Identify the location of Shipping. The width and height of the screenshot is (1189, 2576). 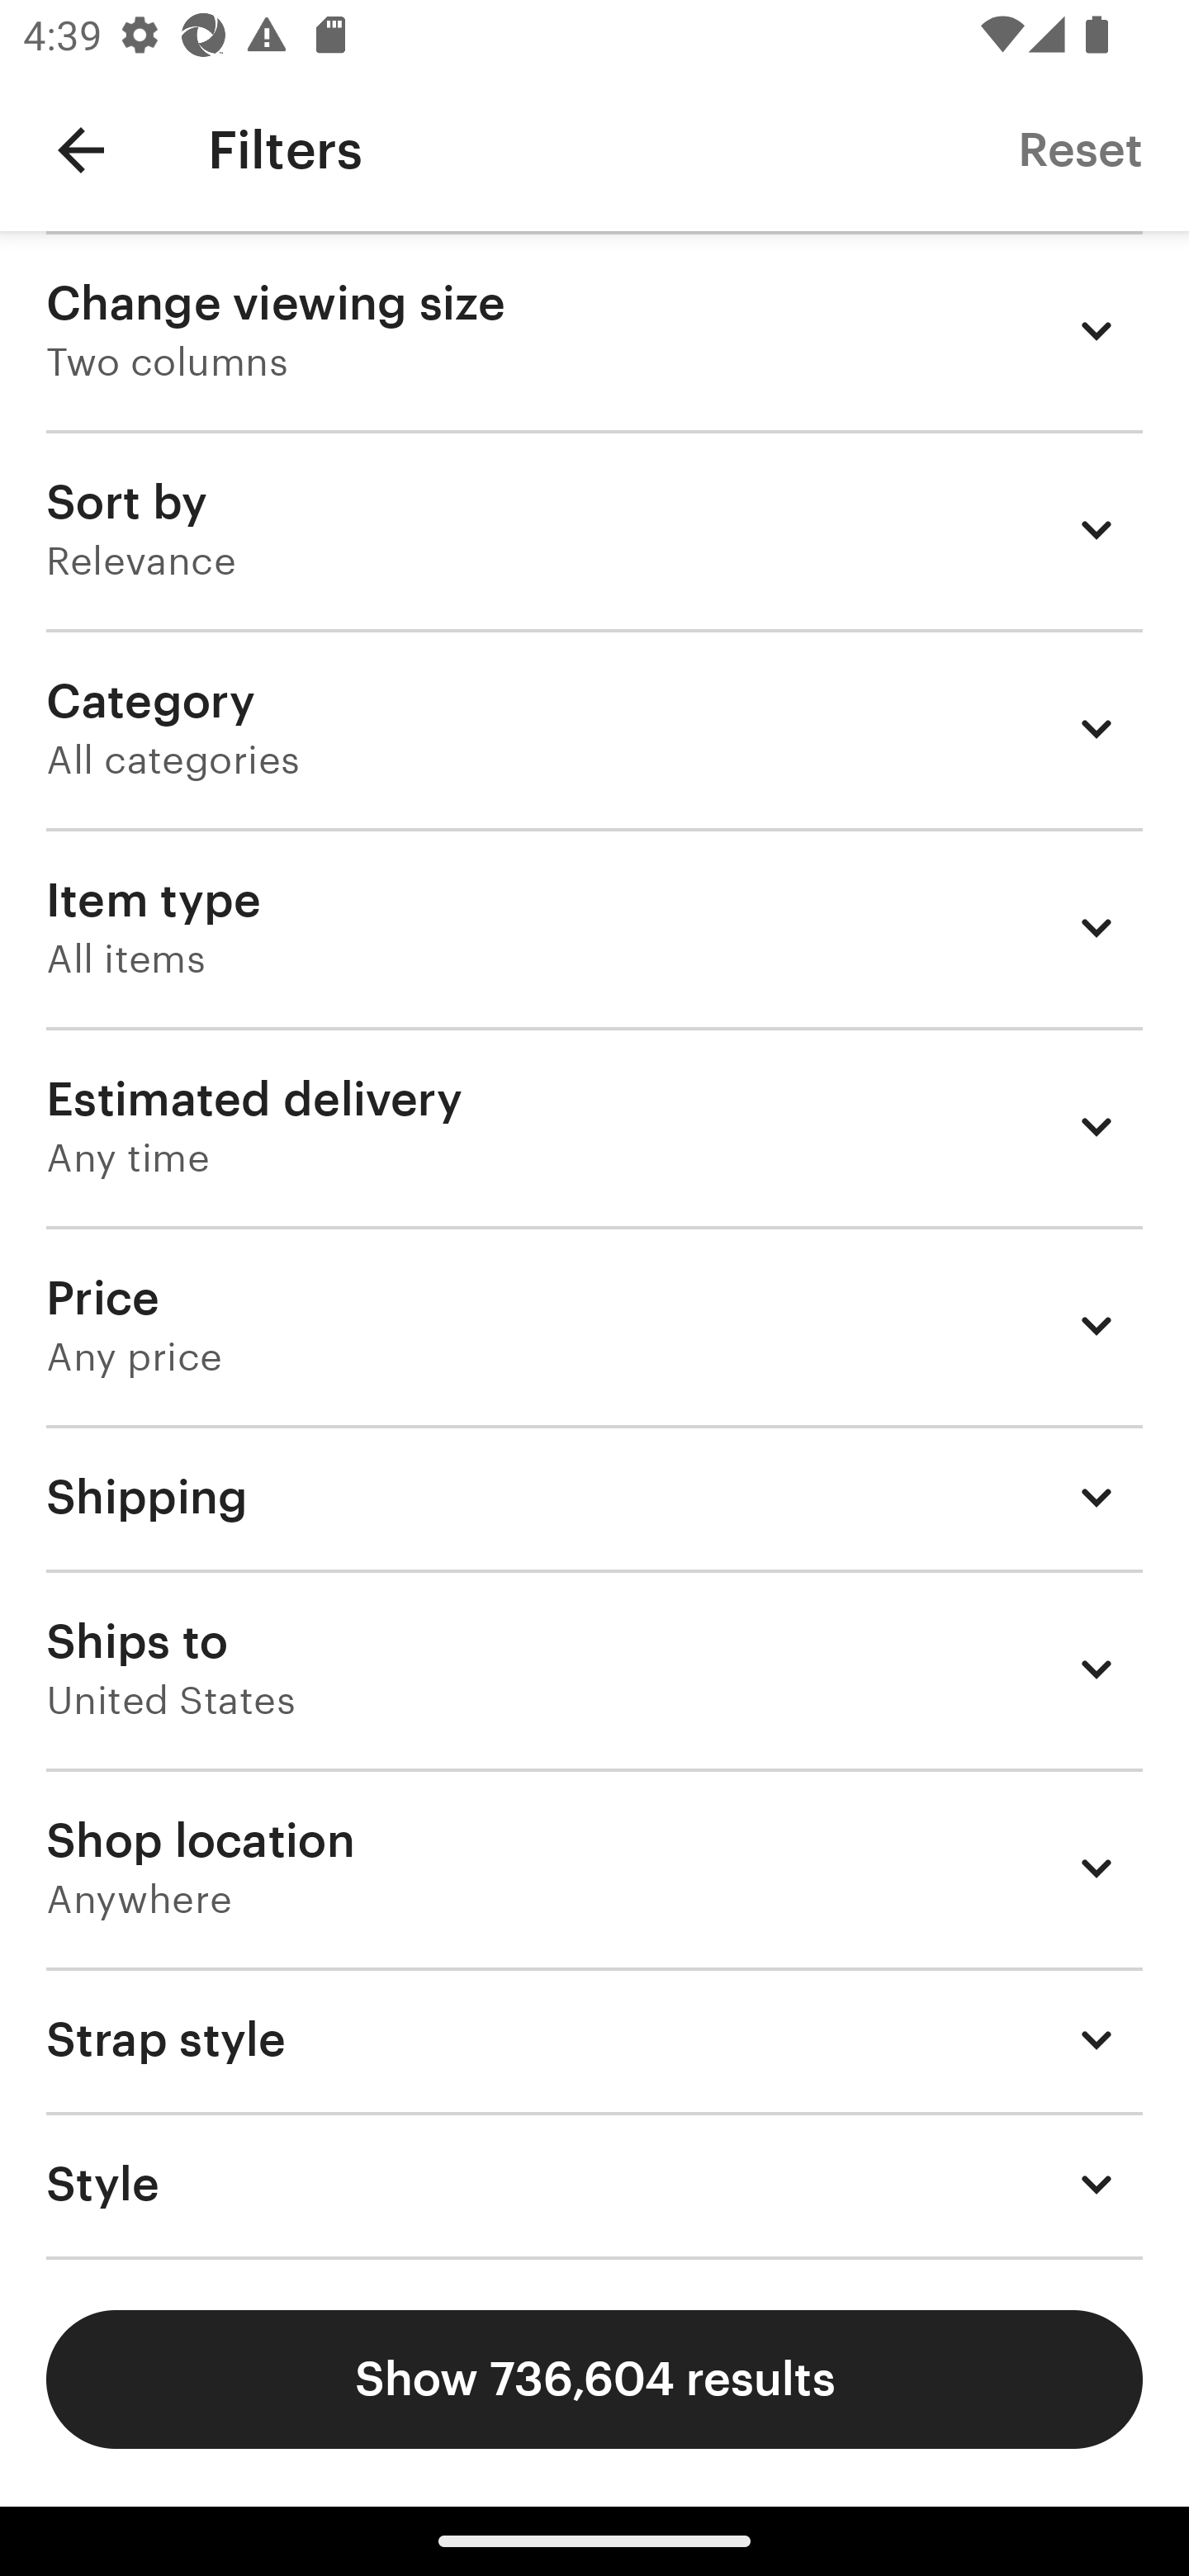
(594, 1496).